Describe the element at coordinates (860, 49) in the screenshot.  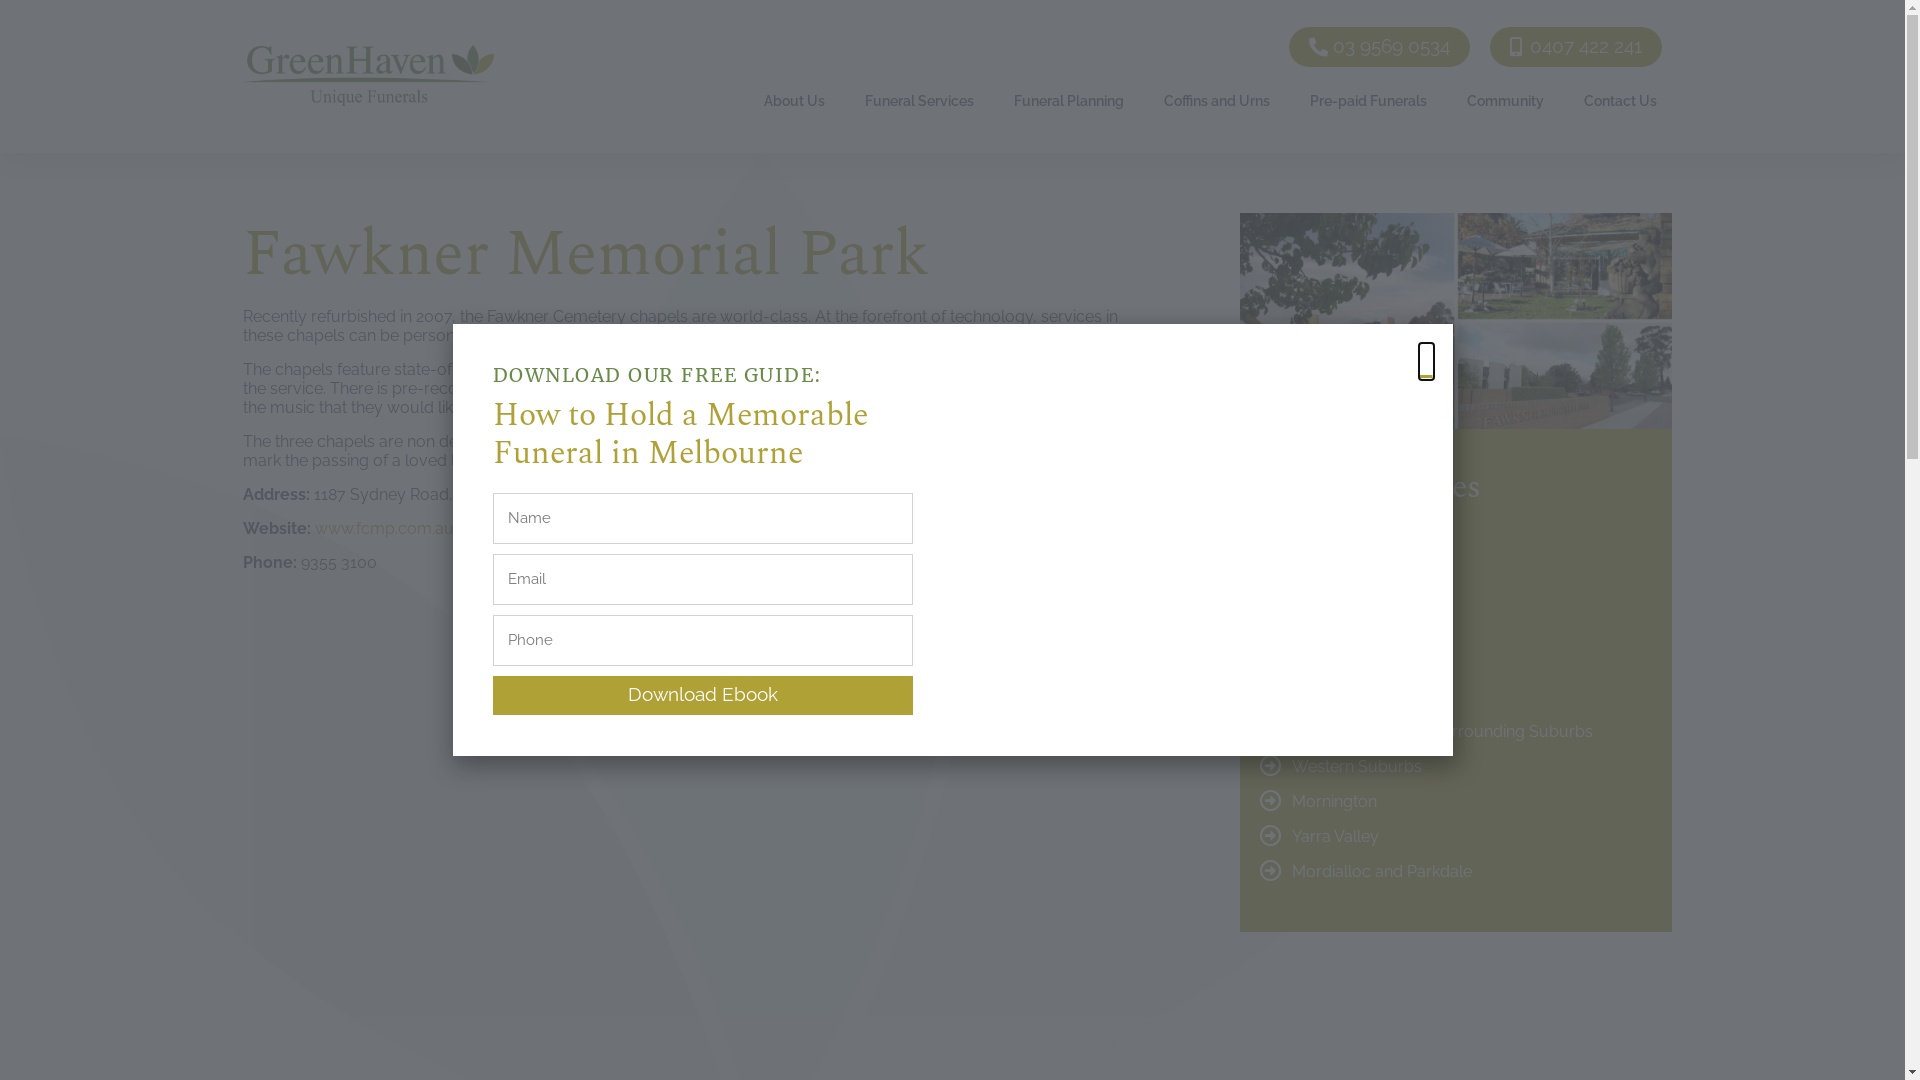
I see `About Us` at that location.